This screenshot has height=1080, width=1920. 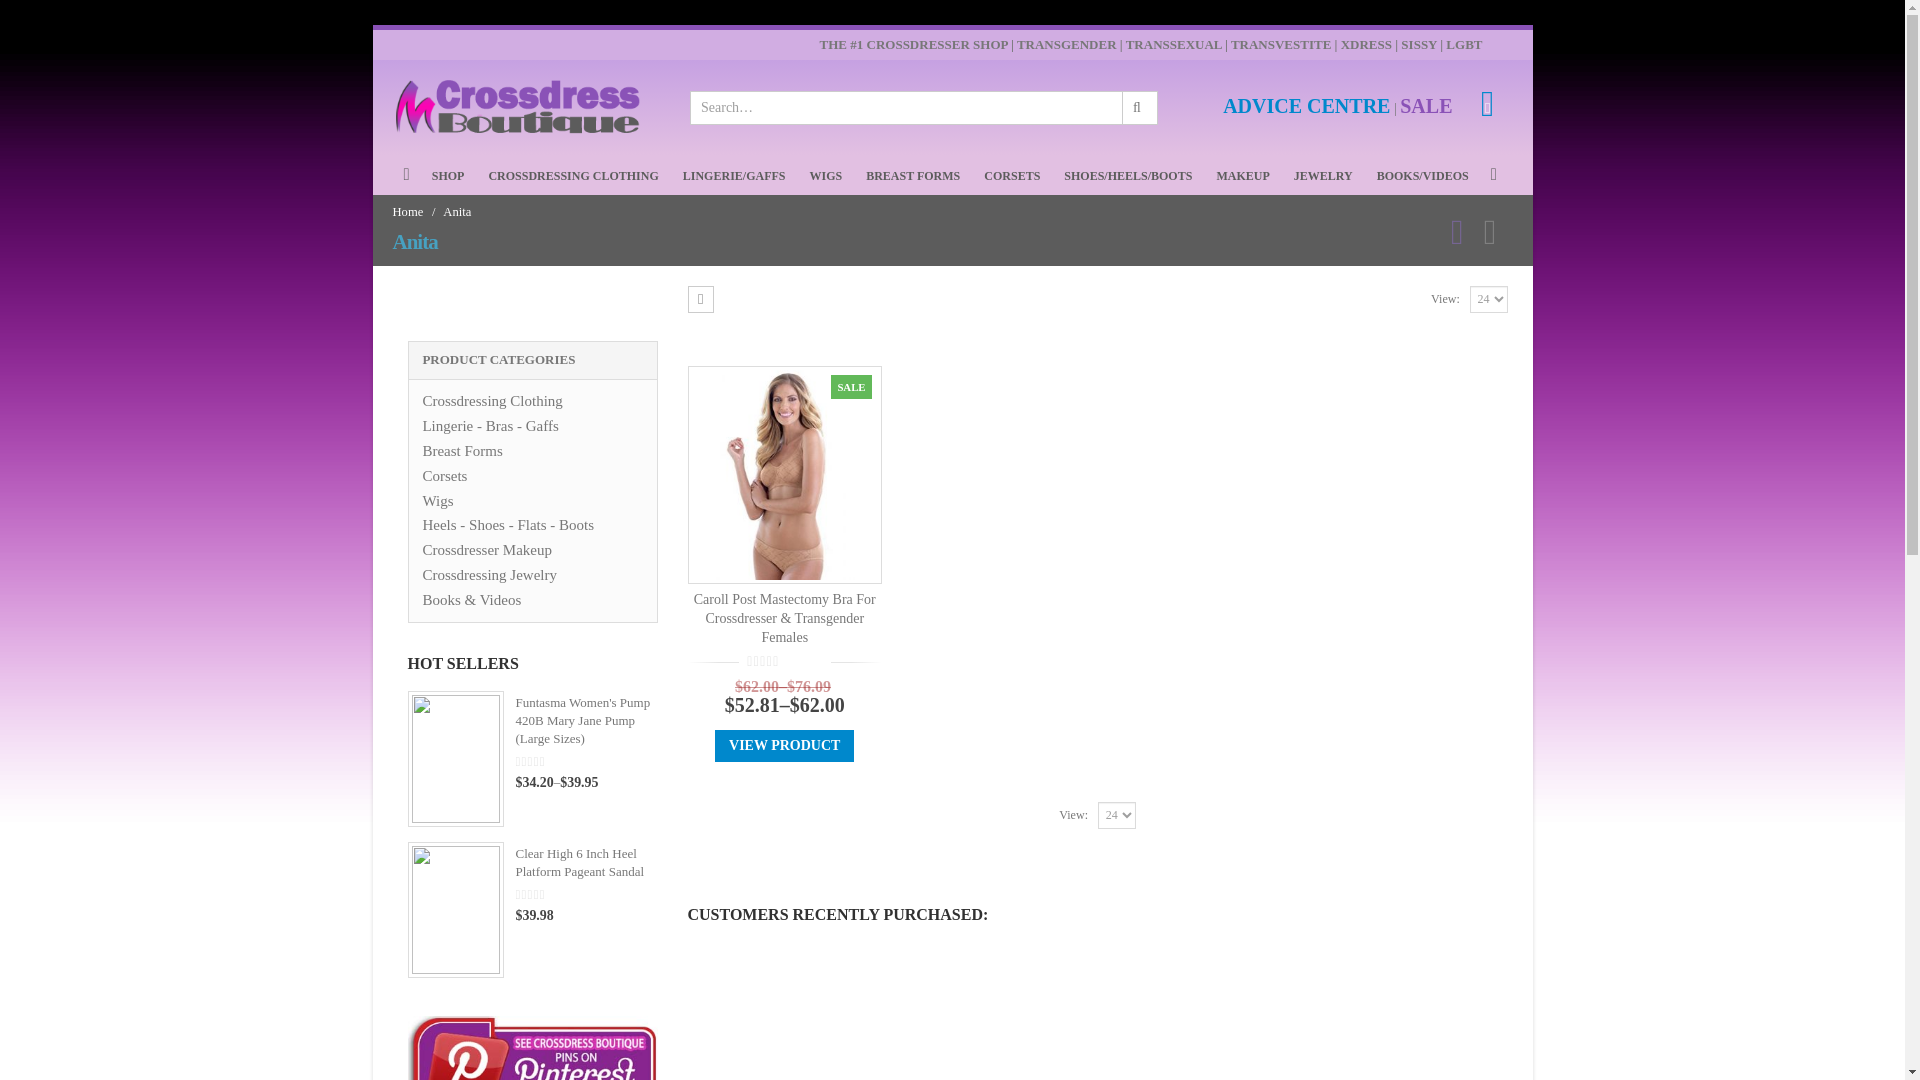 I want to click on 0, so click(x=786, y=661).